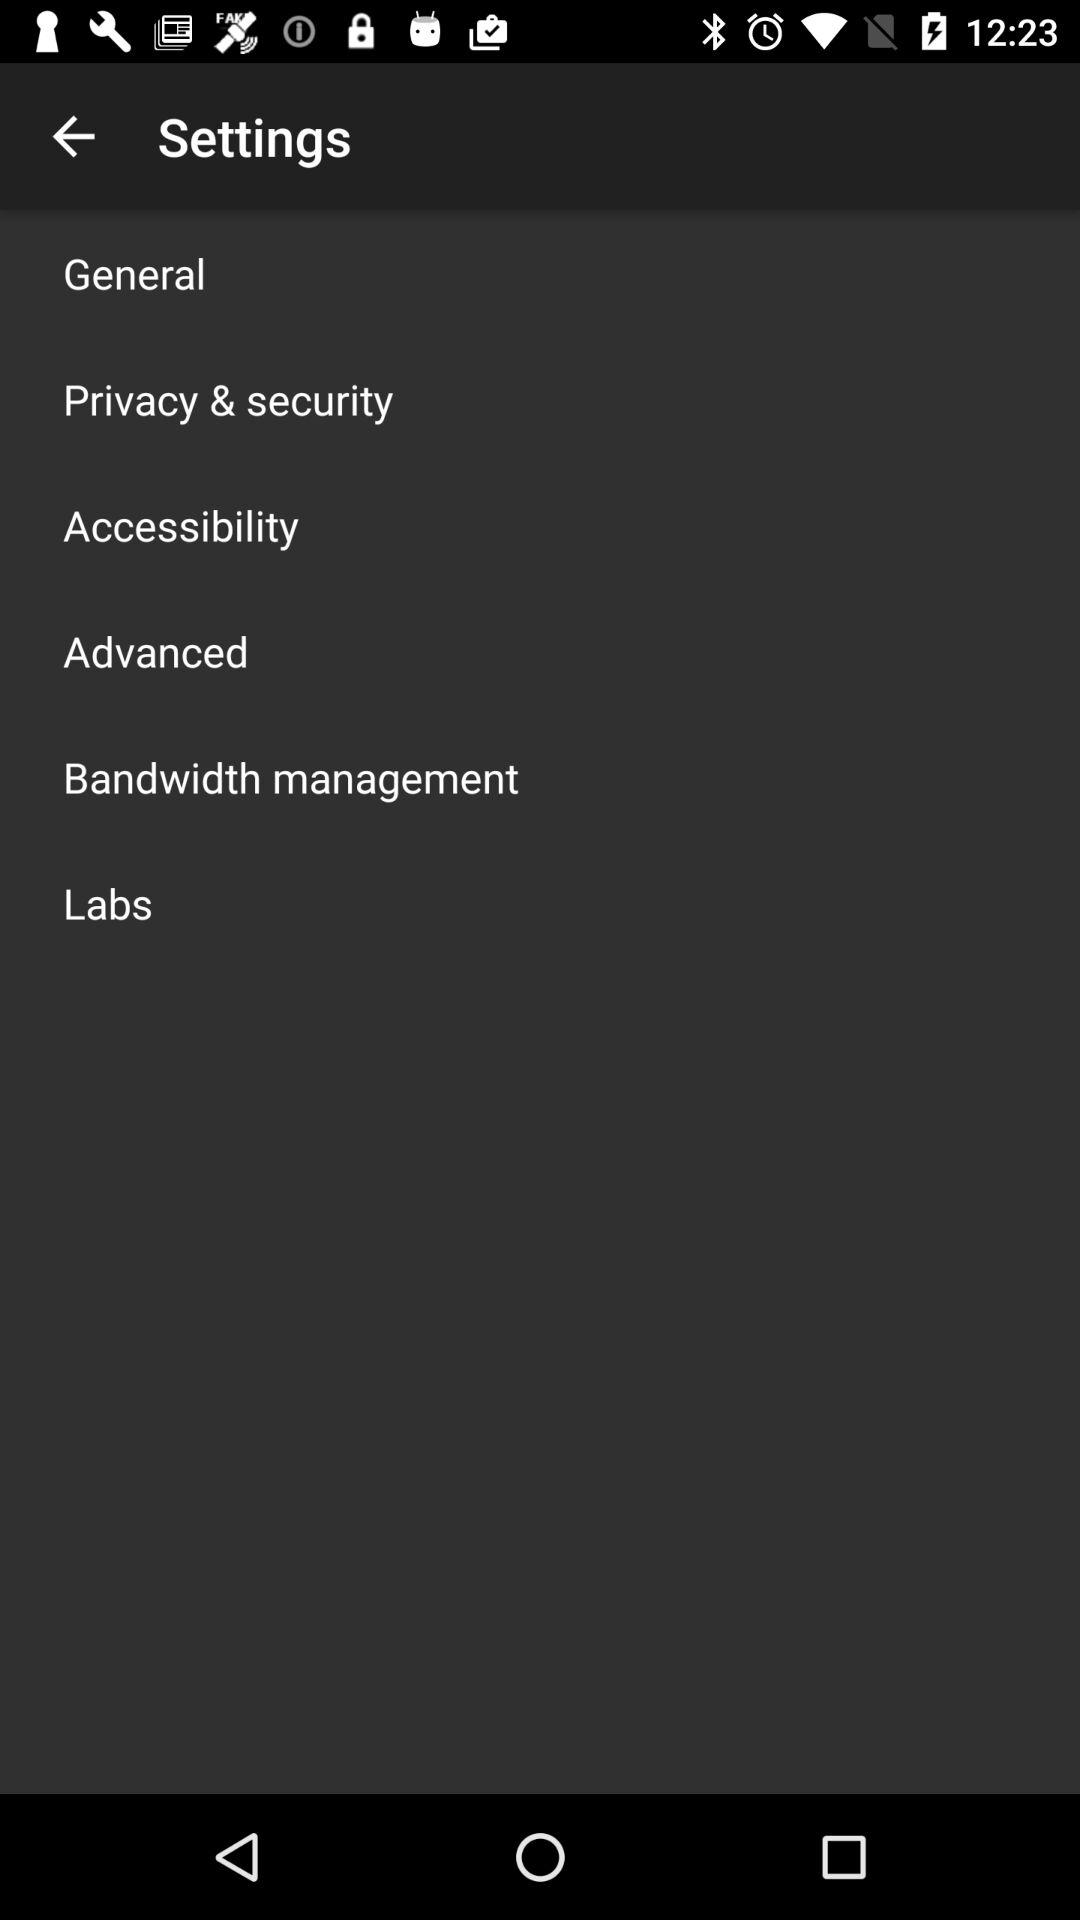 Image resolution: width=1080 pixels, height=1920 pixels. Describe the element at coordinates (156, 650) in the screenshot. I see `choose the item below accessibility icon` at that location.